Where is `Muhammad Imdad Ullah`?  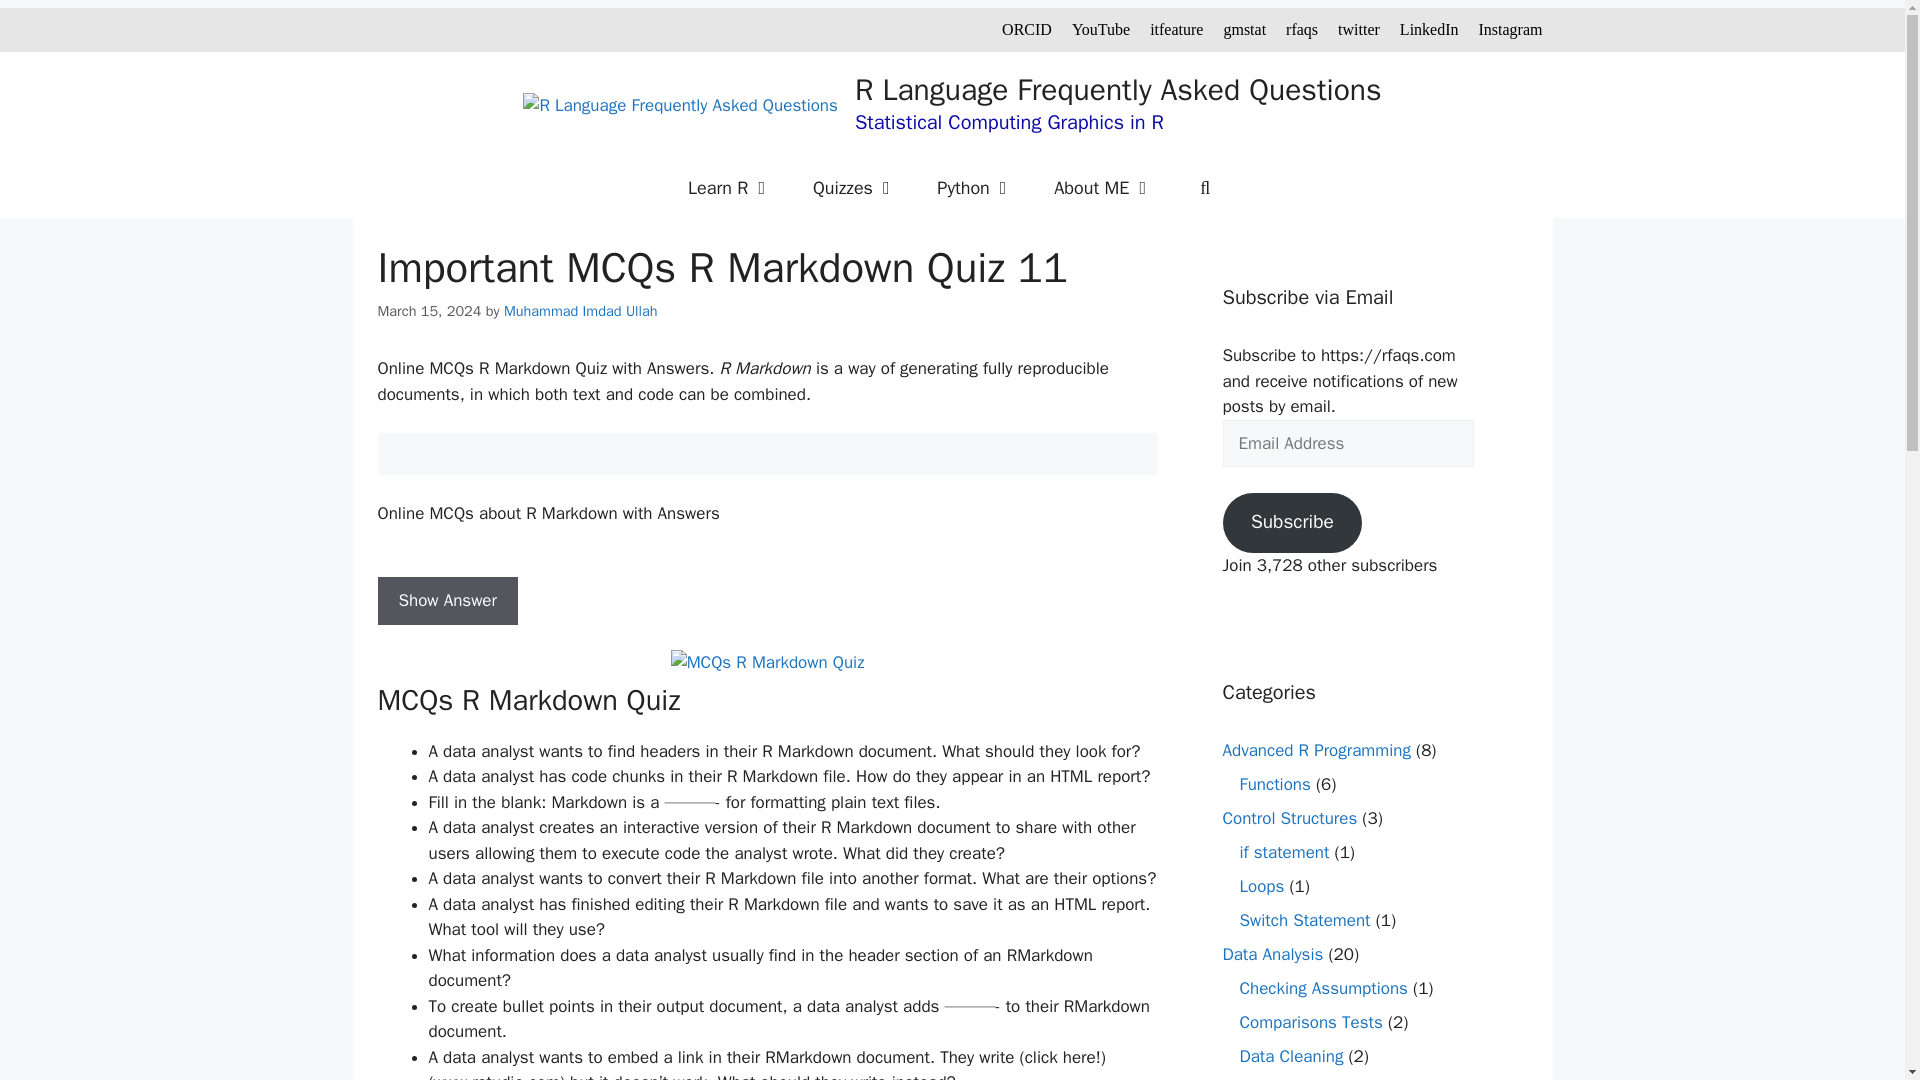
Muhammad Imdad Ullah is located at coordinates (580, 310).